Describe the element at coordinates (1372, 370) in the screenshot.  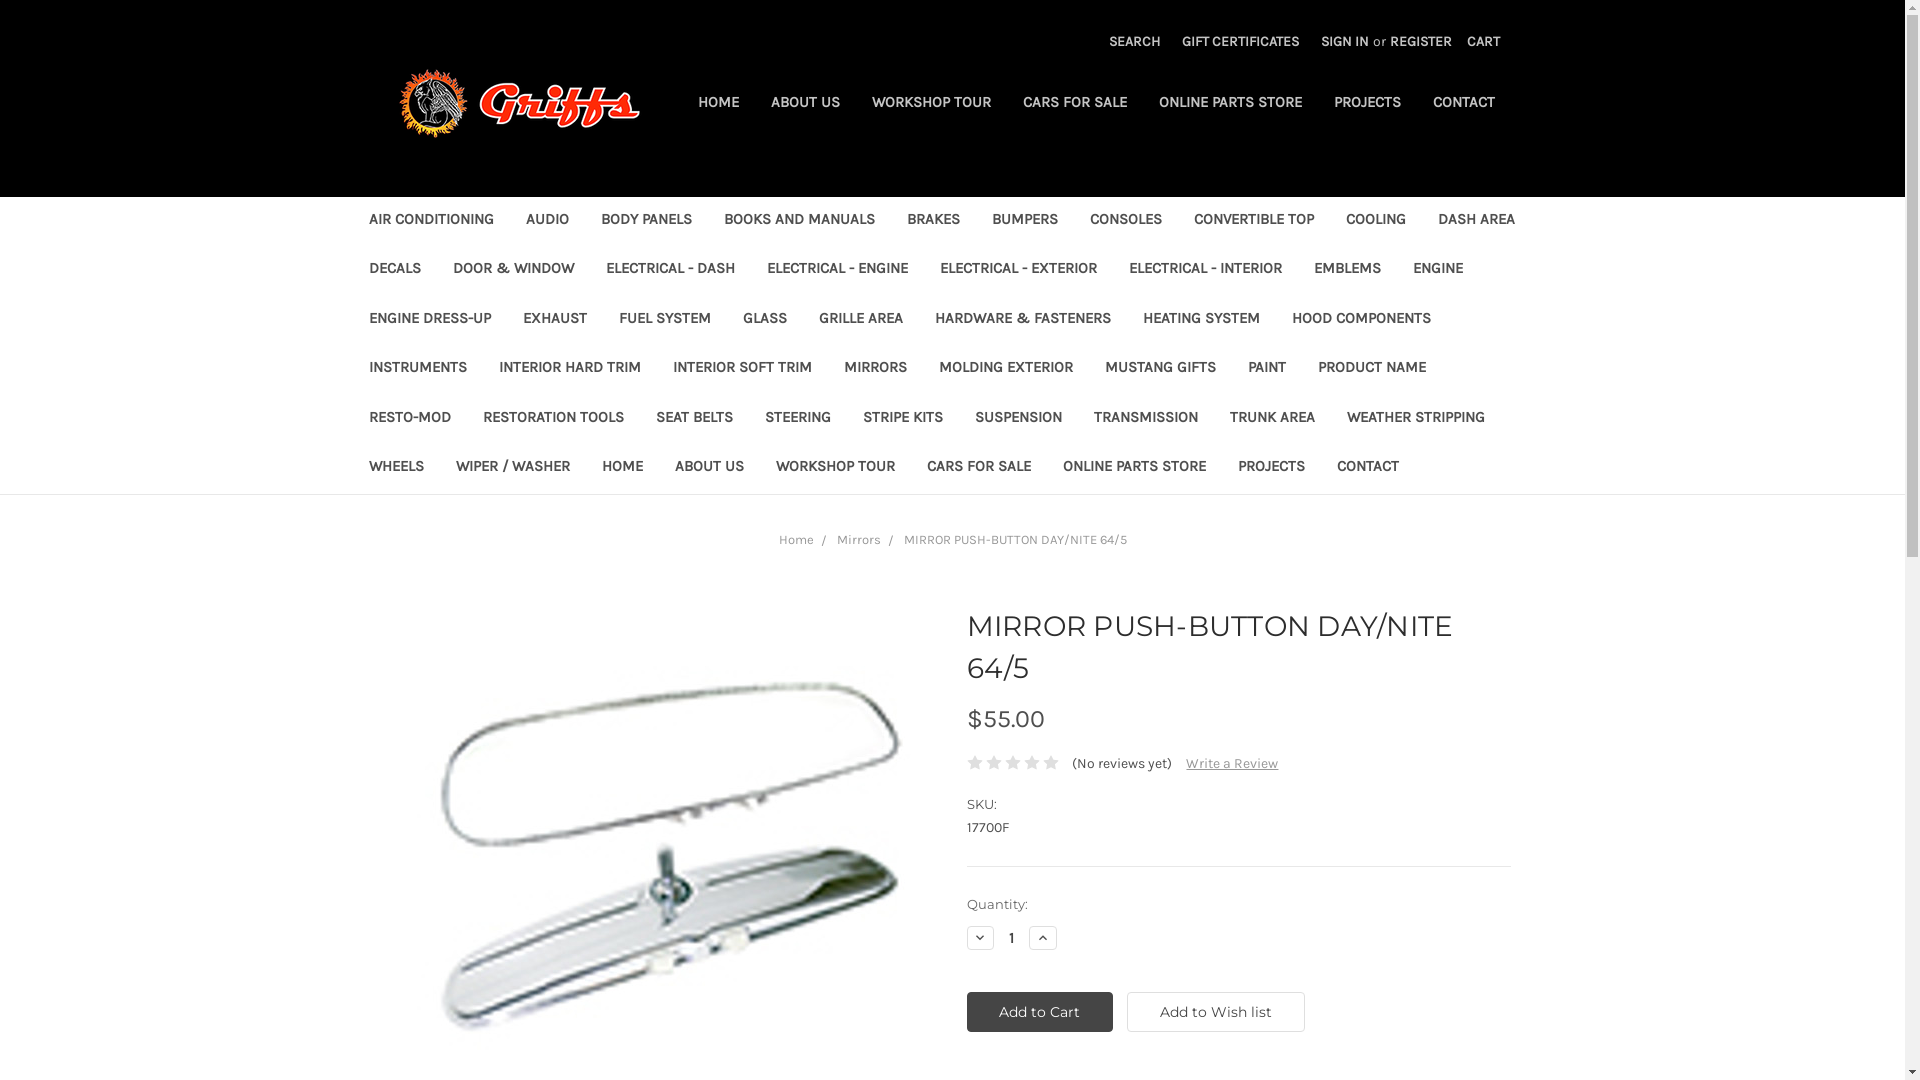
I see `PRODUCT NAME` at that location.